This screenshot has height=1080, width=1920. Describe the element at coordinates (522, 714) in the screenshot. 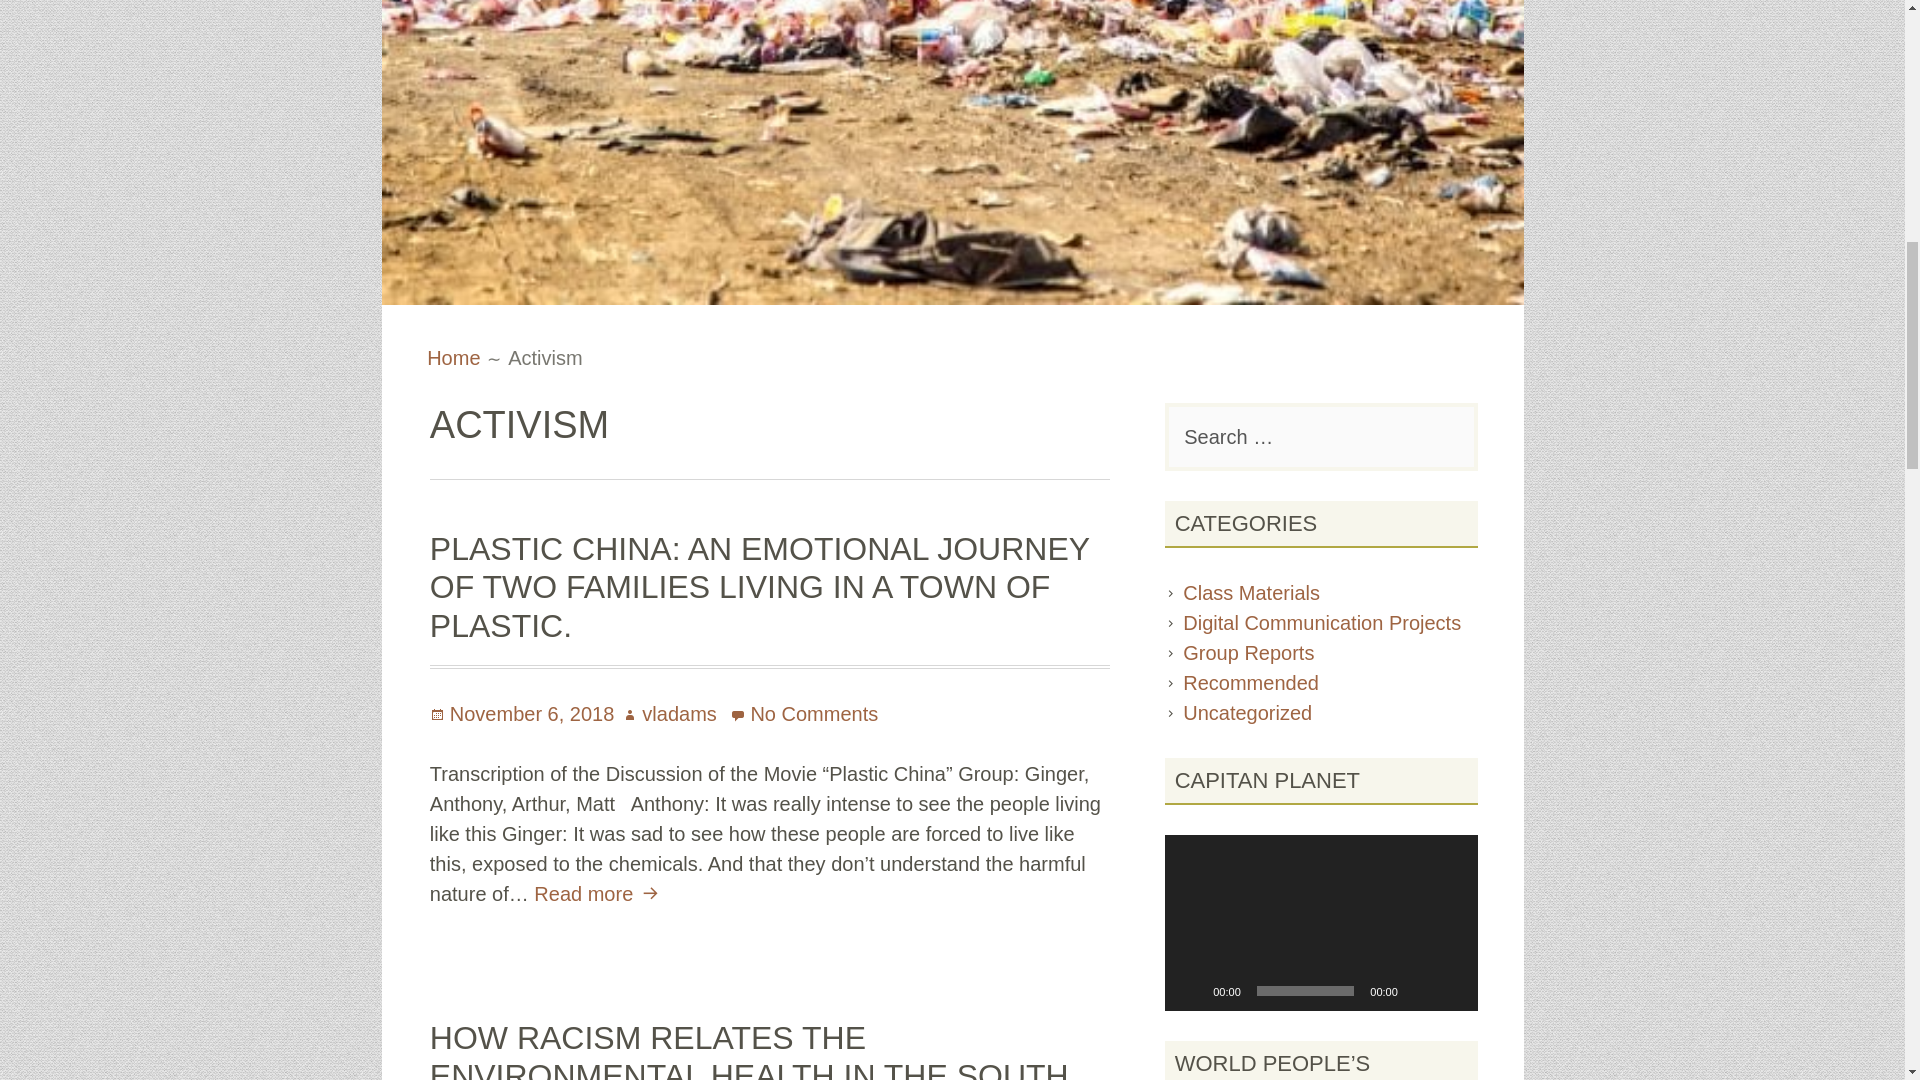

I see `November 6, 2018` at that location.